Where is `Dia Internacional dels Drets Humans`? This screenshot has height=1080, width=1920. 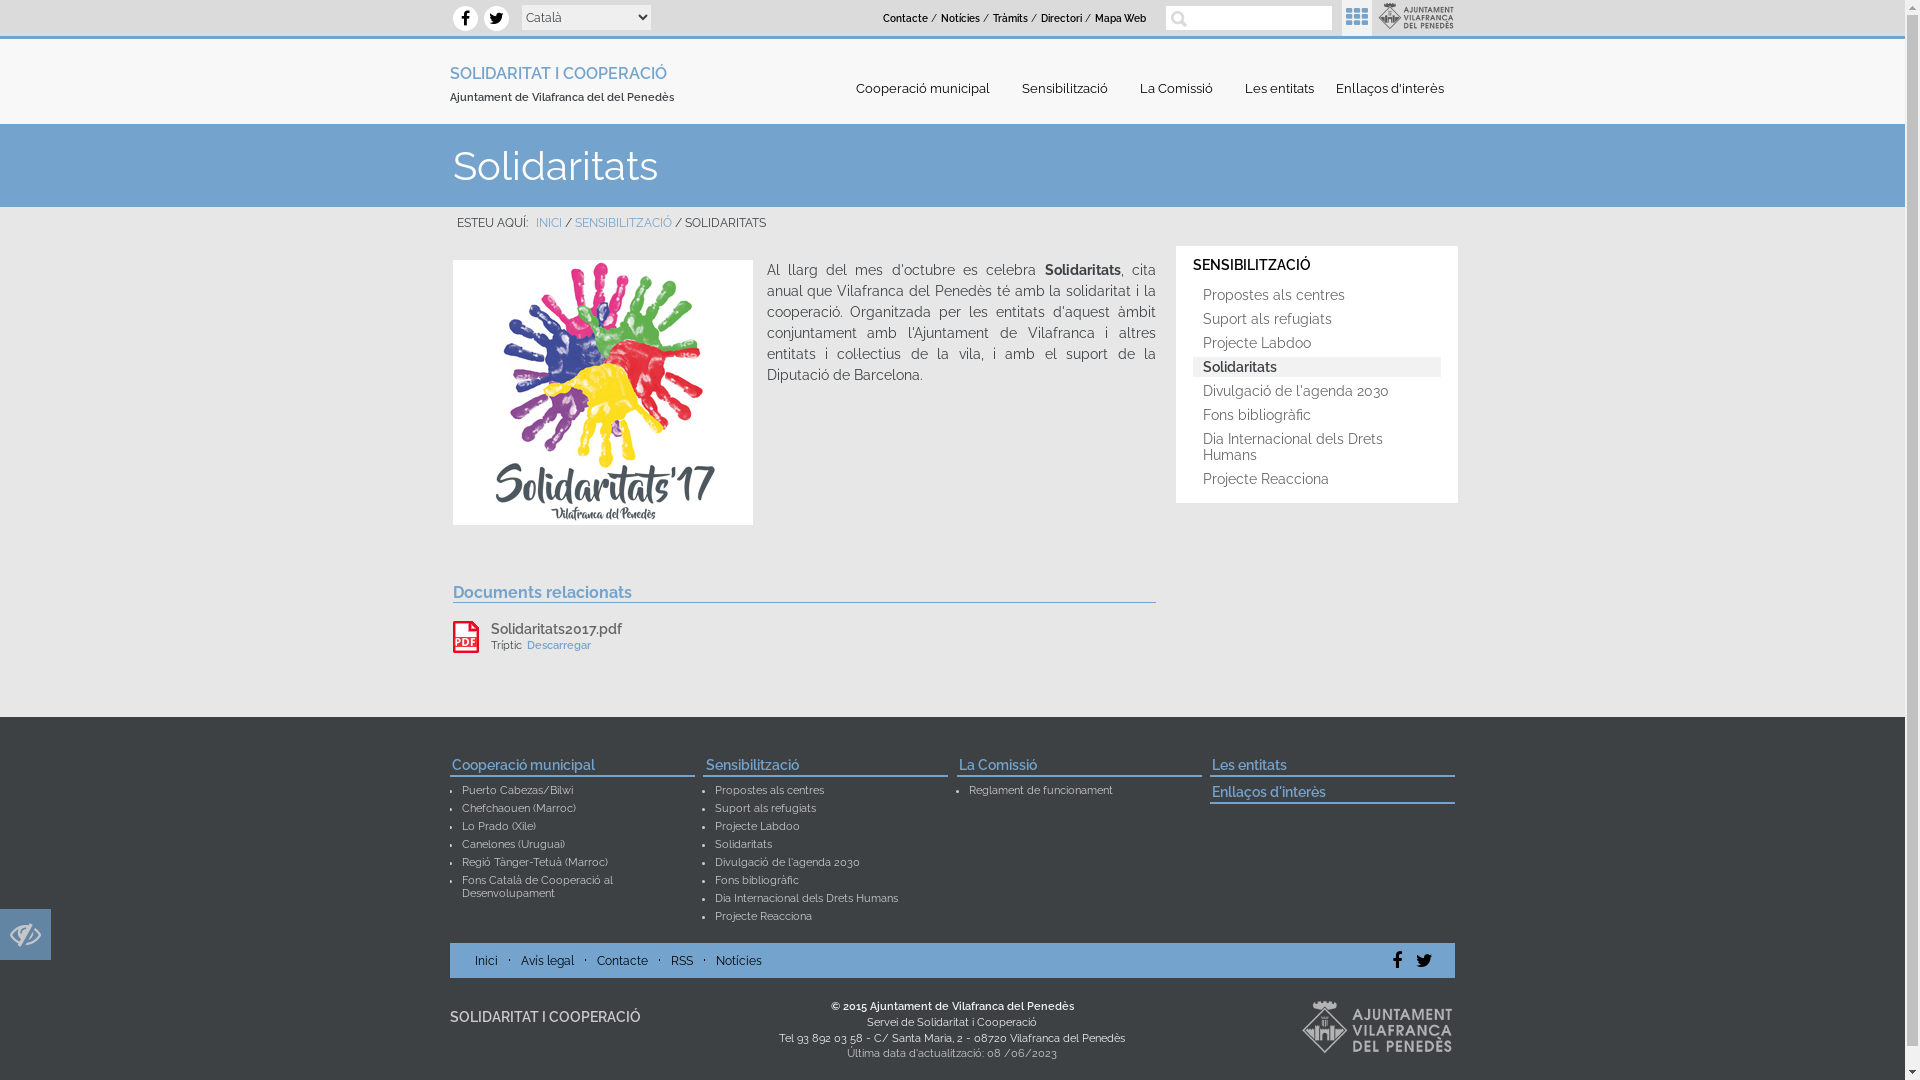 Dia Internacional dels Drets Humans is located at coordinates (1317, 447).